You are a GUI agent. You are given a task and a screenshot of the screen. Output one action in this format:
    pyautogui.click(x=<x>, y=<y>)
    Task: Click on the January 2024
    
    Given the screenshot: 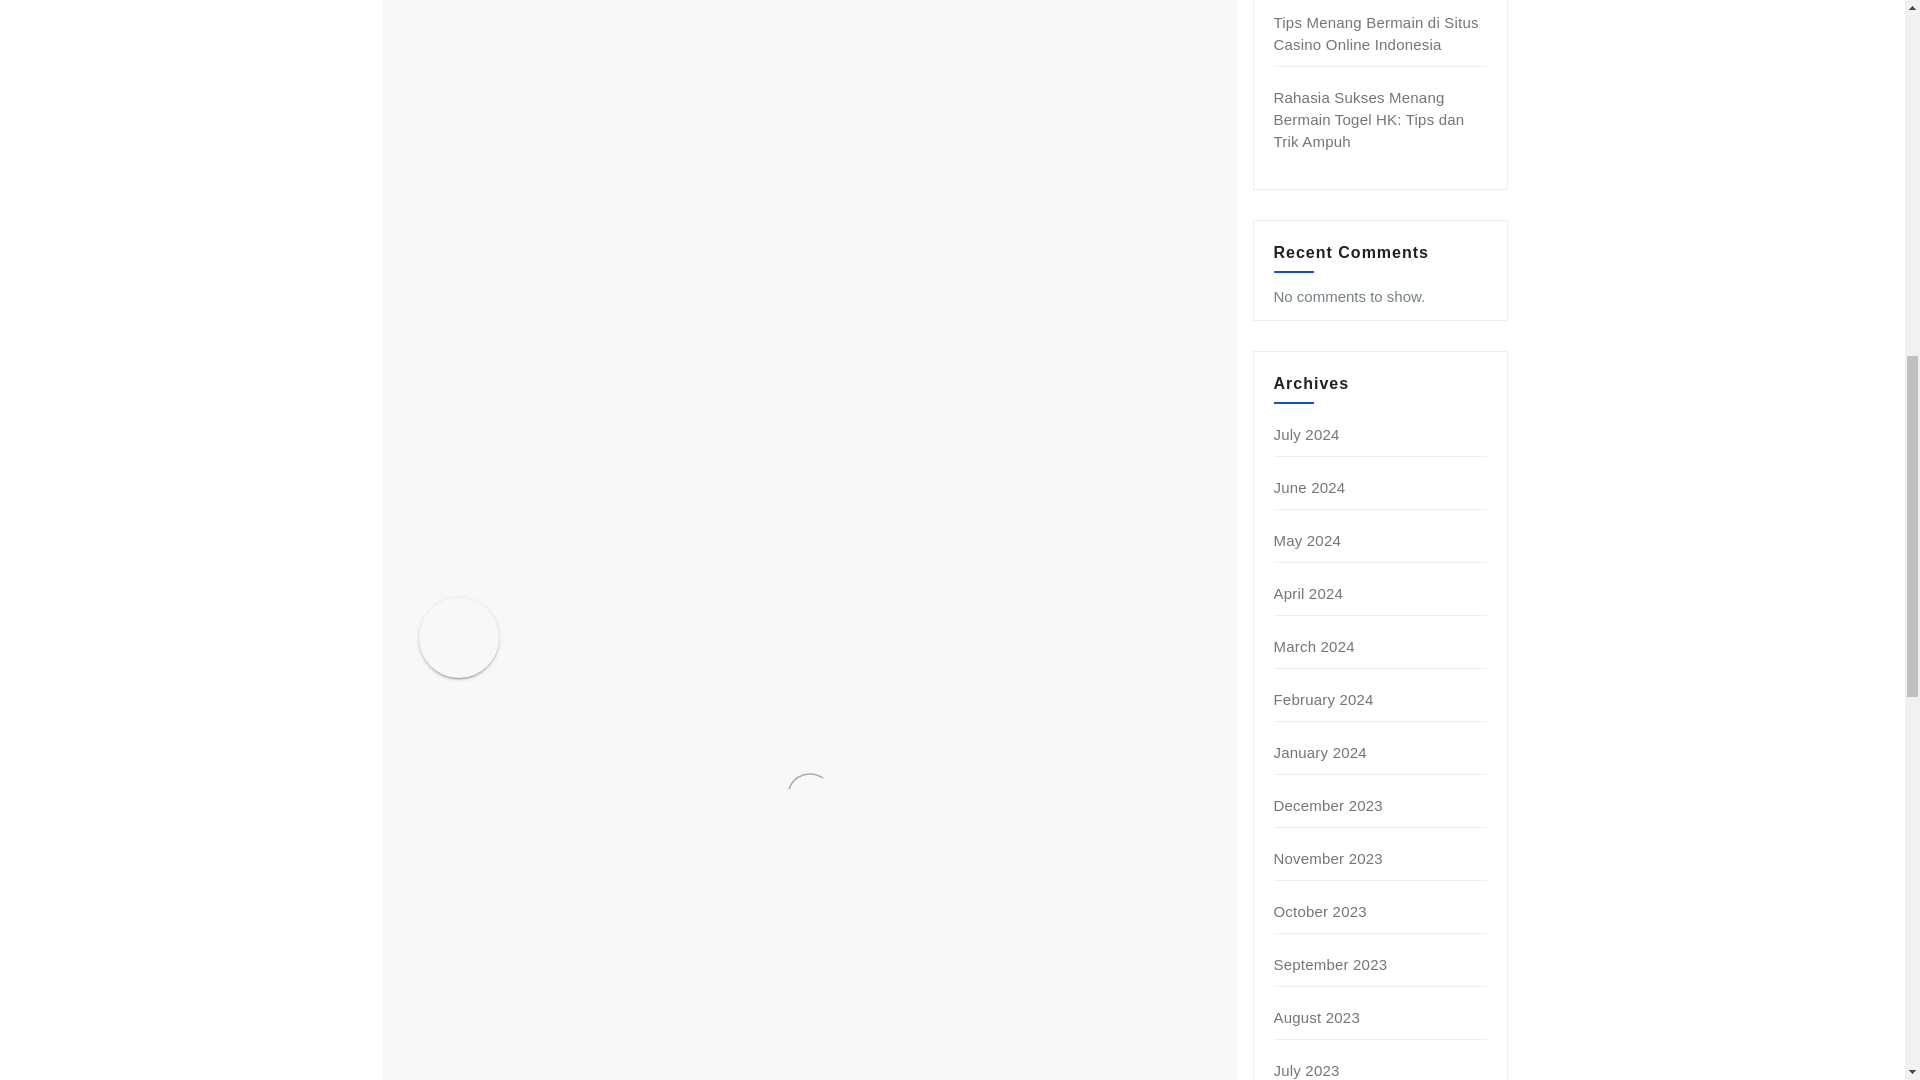 What is the action you would take?
    pyautogui.click(x=1320, y=752)
    